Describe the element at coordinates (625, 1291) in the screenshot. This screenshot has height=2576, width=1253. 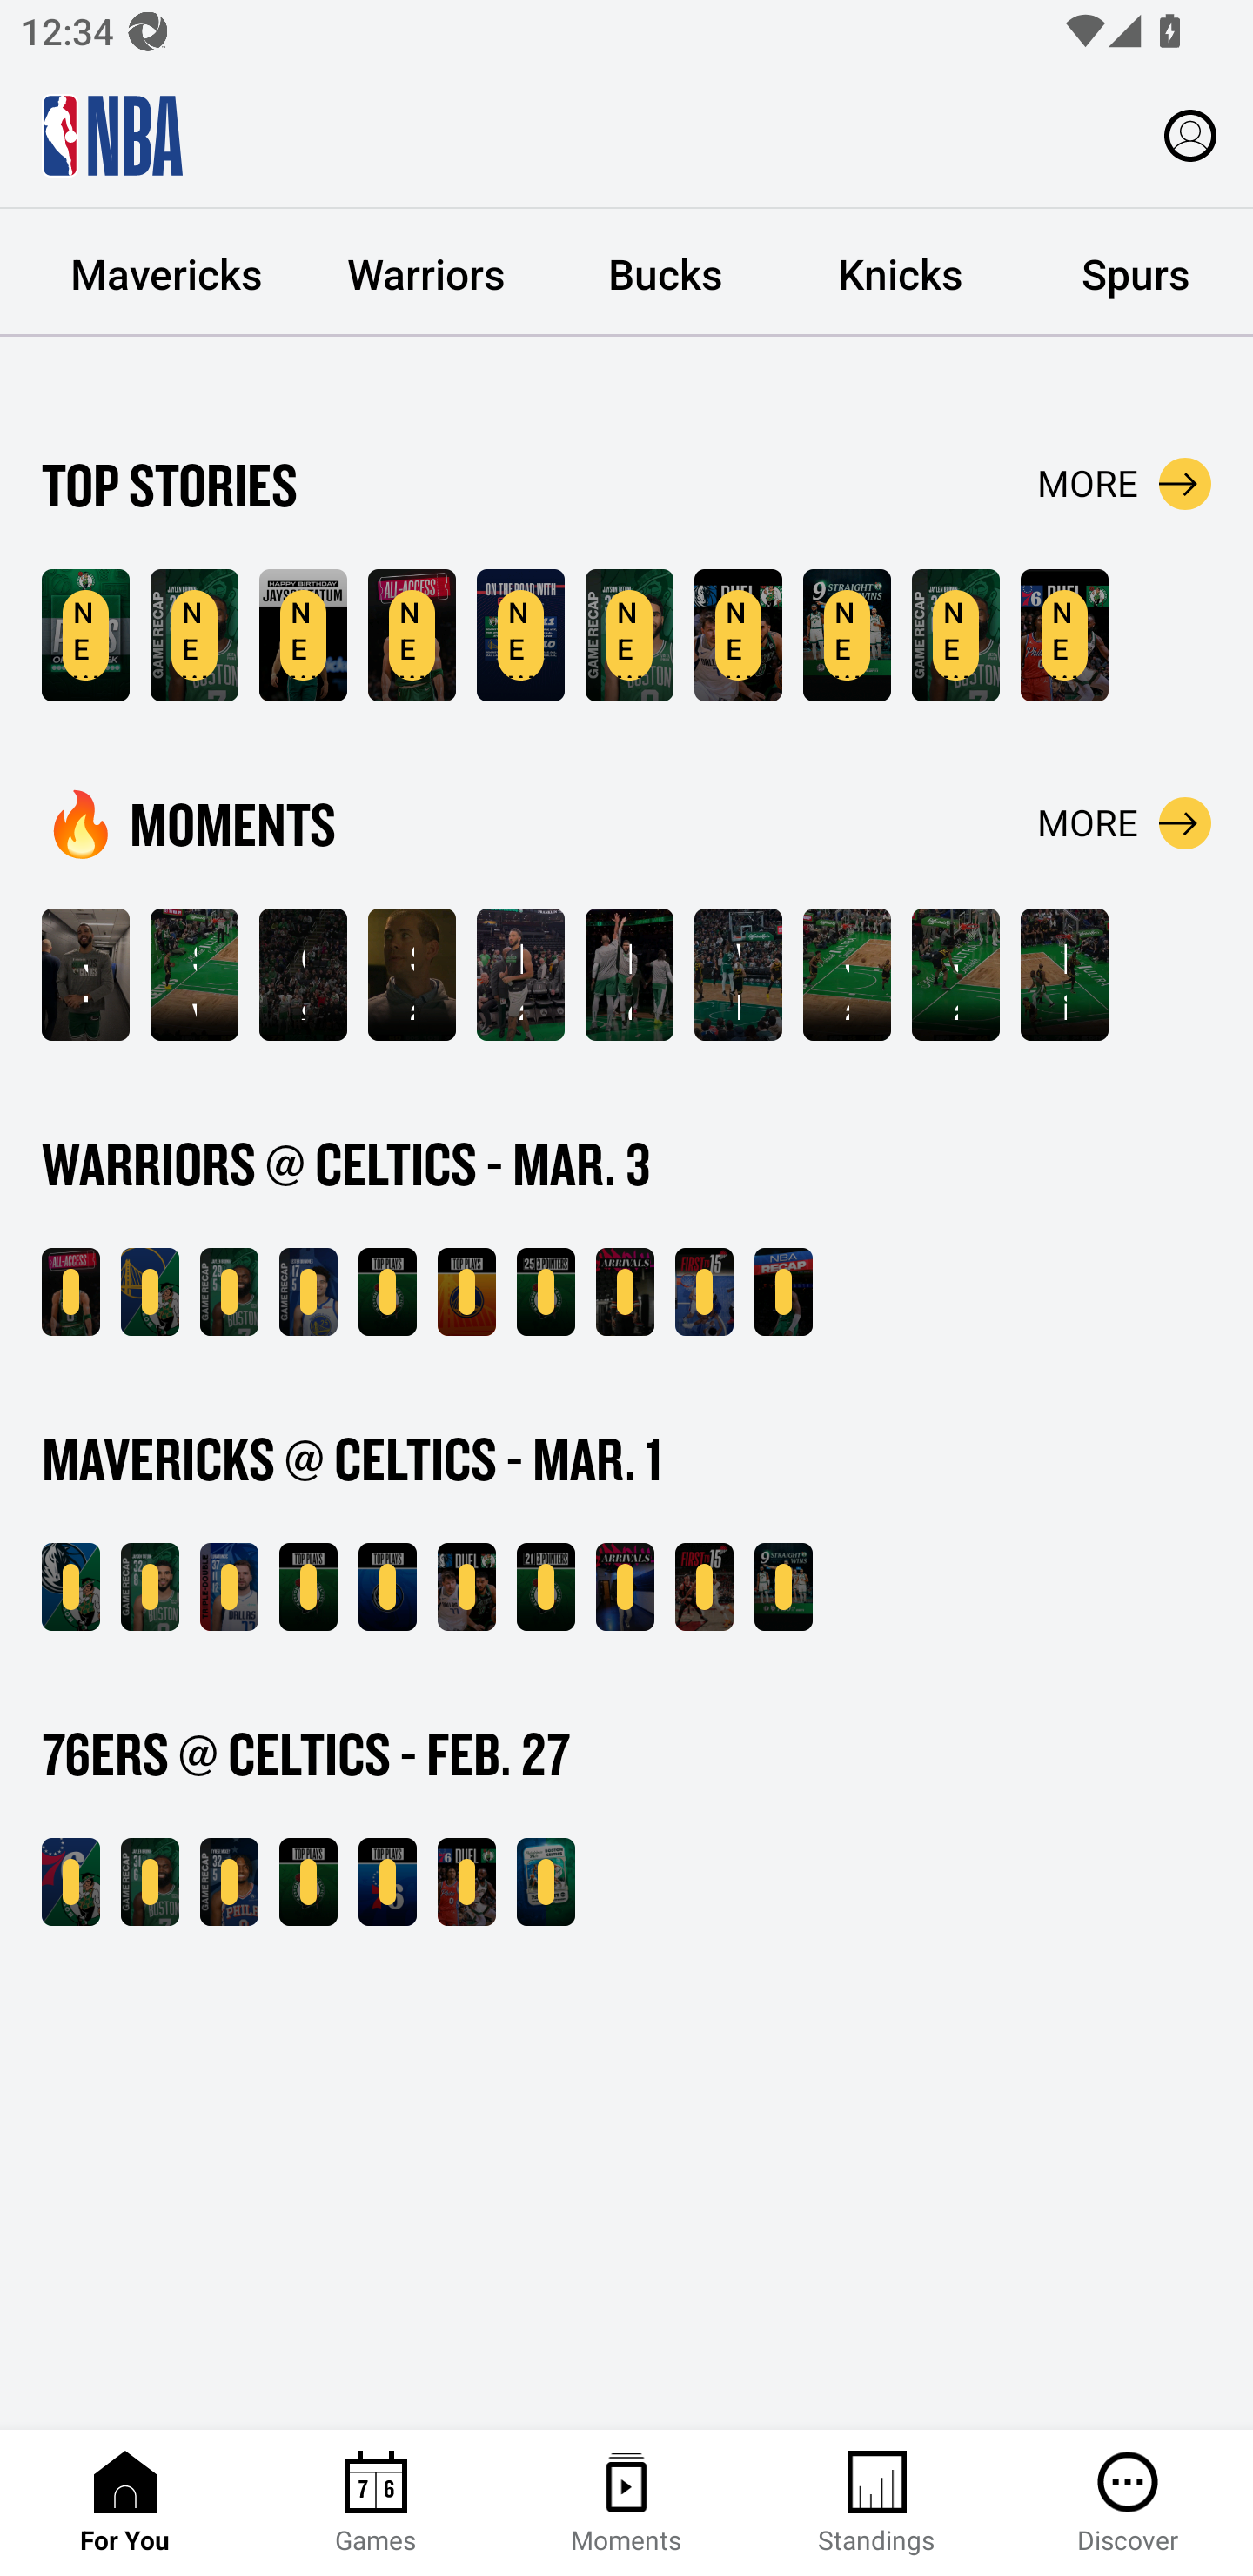
I see `Steppin' Into Sunday 🔥 NEW` at that location.